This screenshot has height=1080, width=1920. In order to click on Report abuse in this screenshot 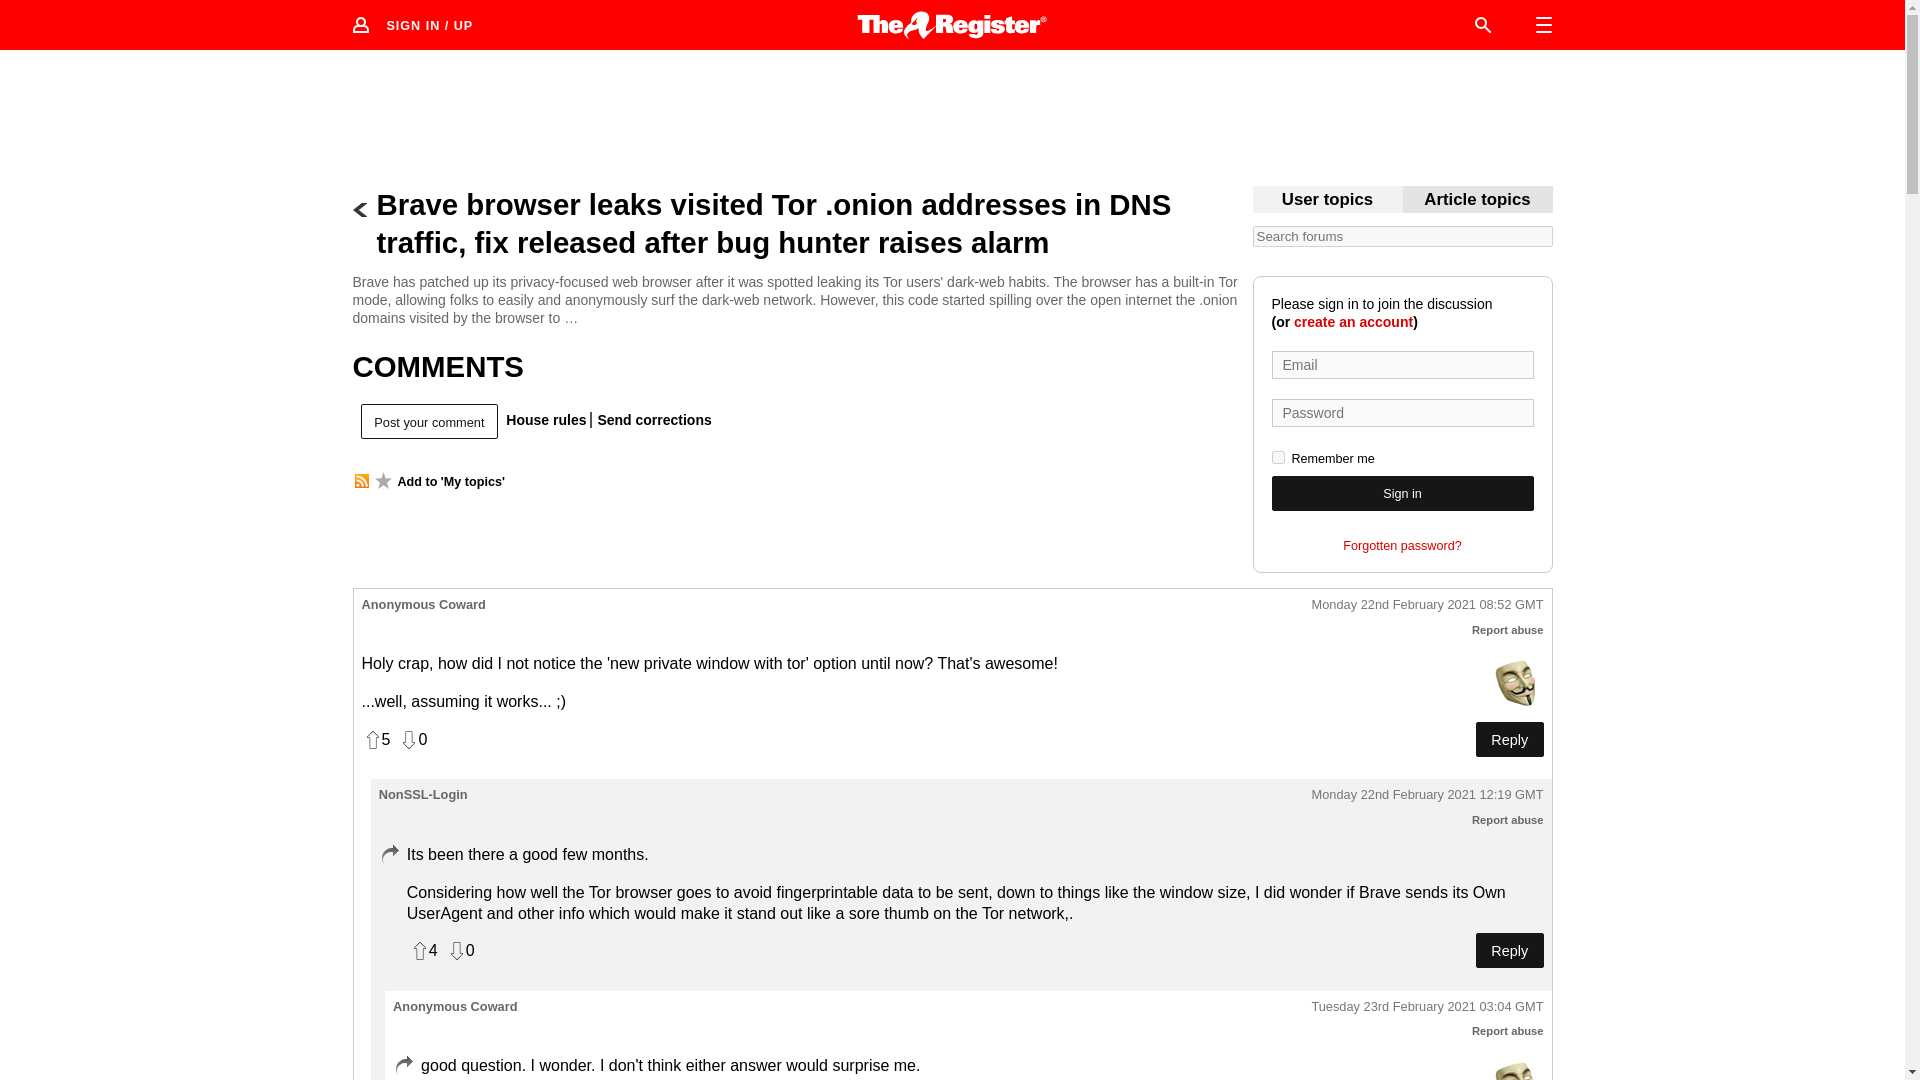, I will do `click(1508, 1030)`.